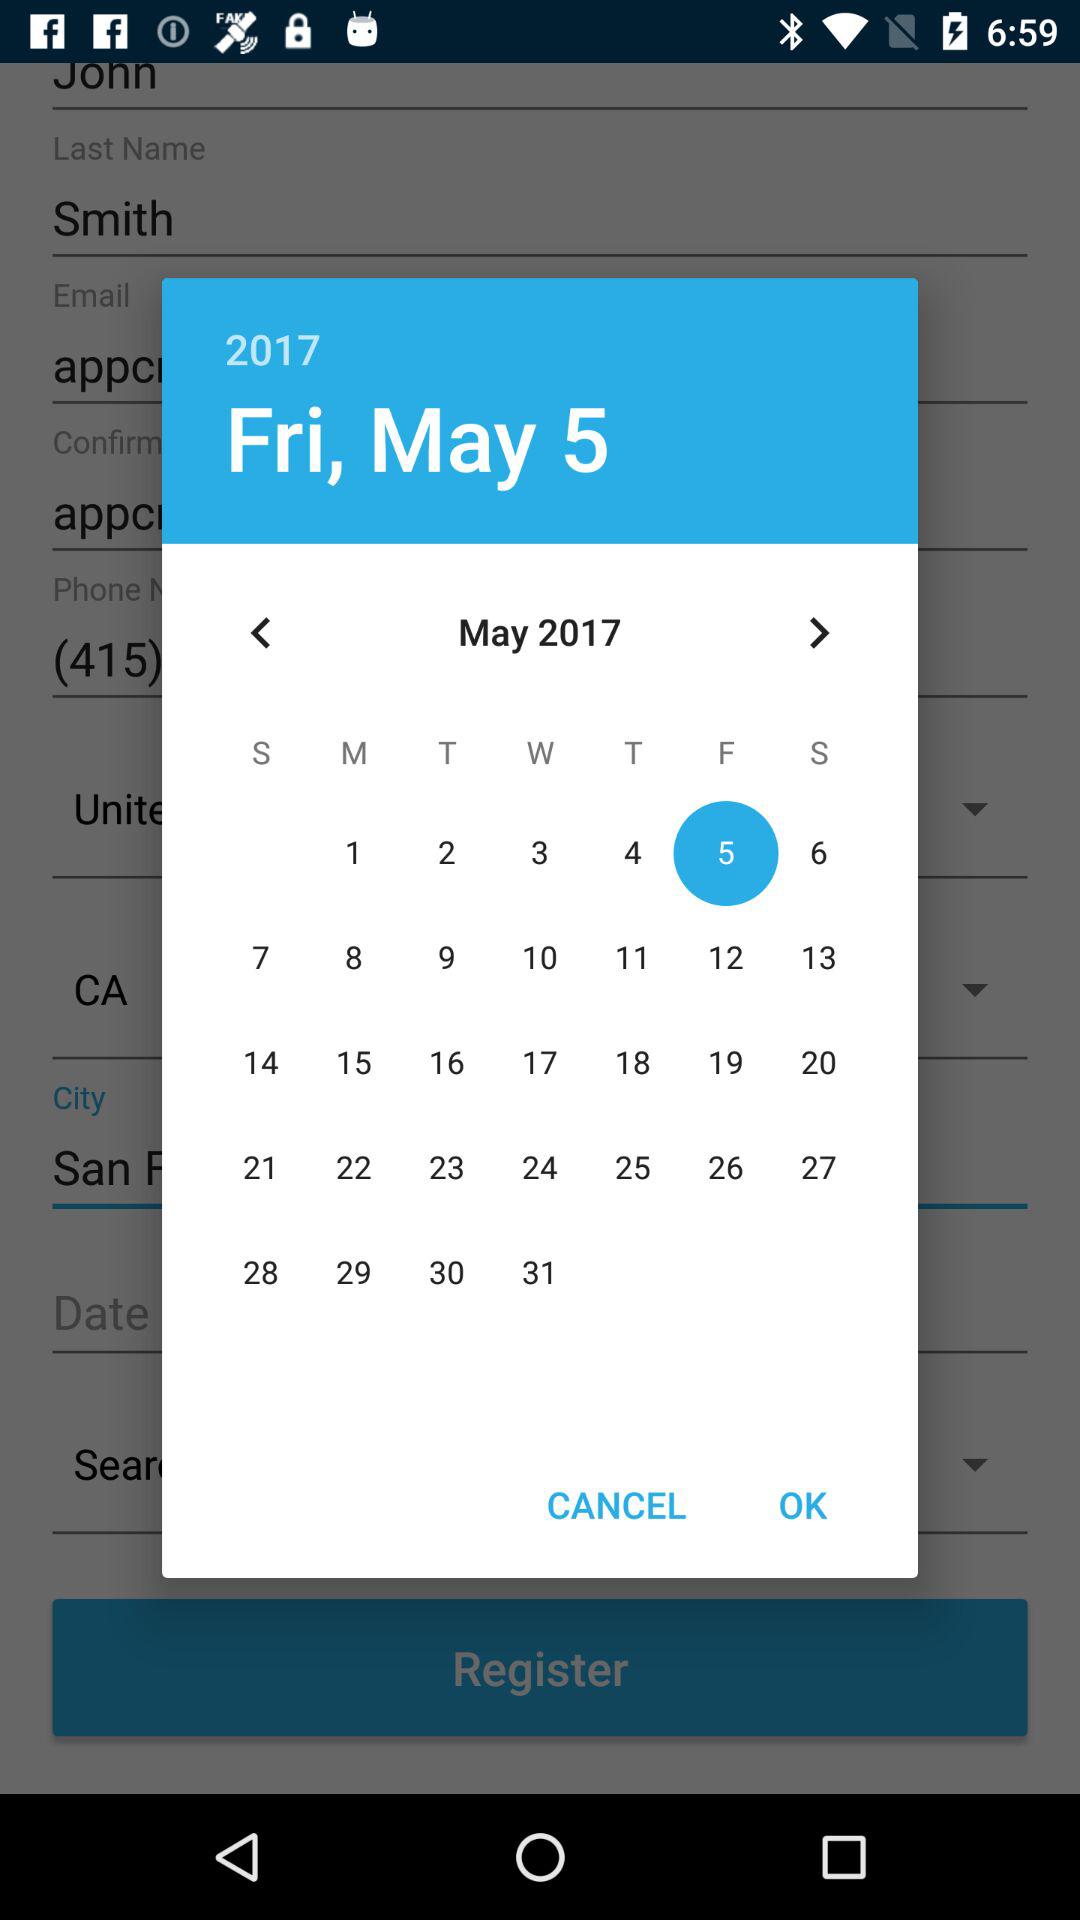  I want to click on press the item above ok item, so click(818, 633).